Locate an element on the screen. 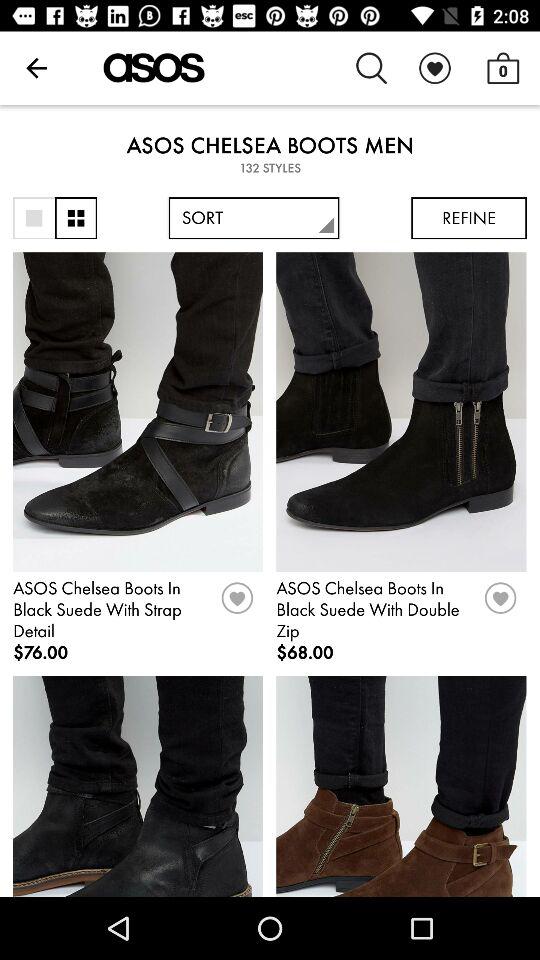 This screenshot has height=960, width=540. sort by window is located at coordinates (34, 218).